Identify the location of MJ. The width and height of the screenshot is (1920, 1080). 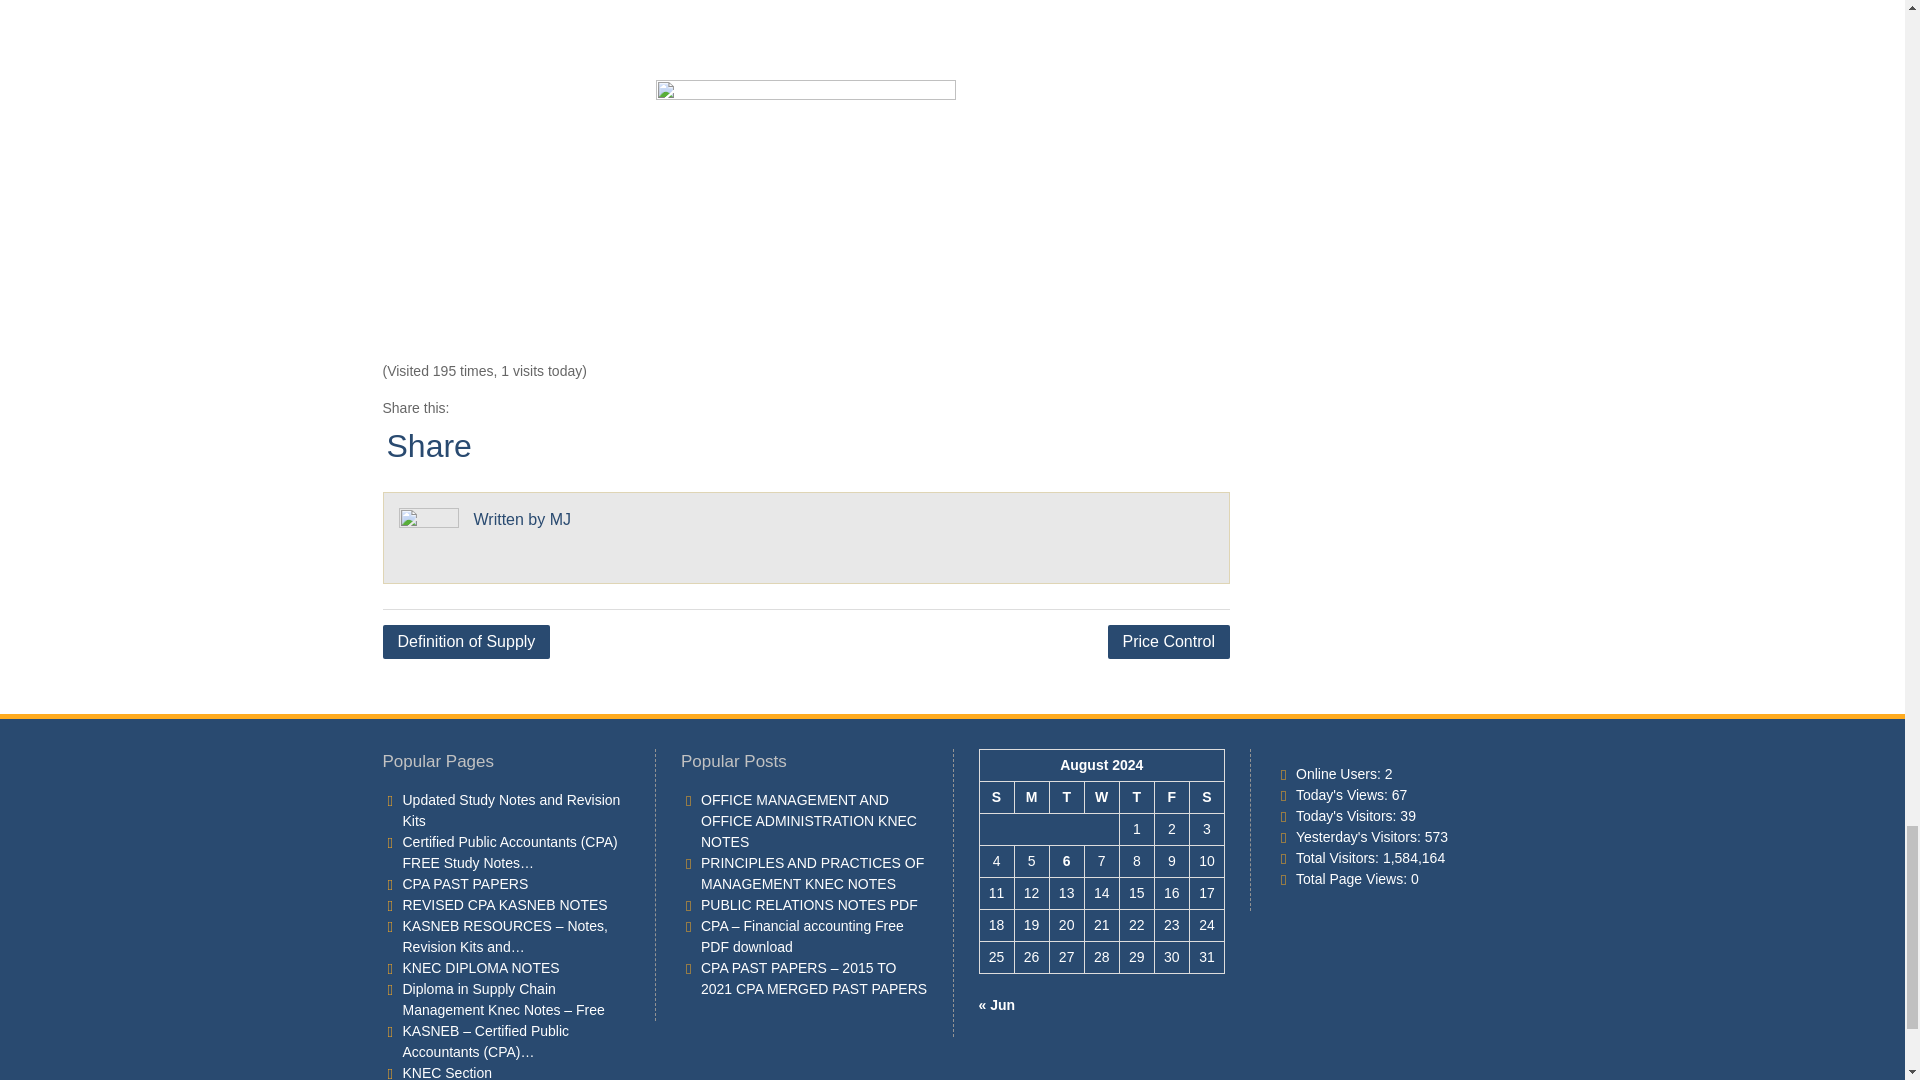
(560, 519).